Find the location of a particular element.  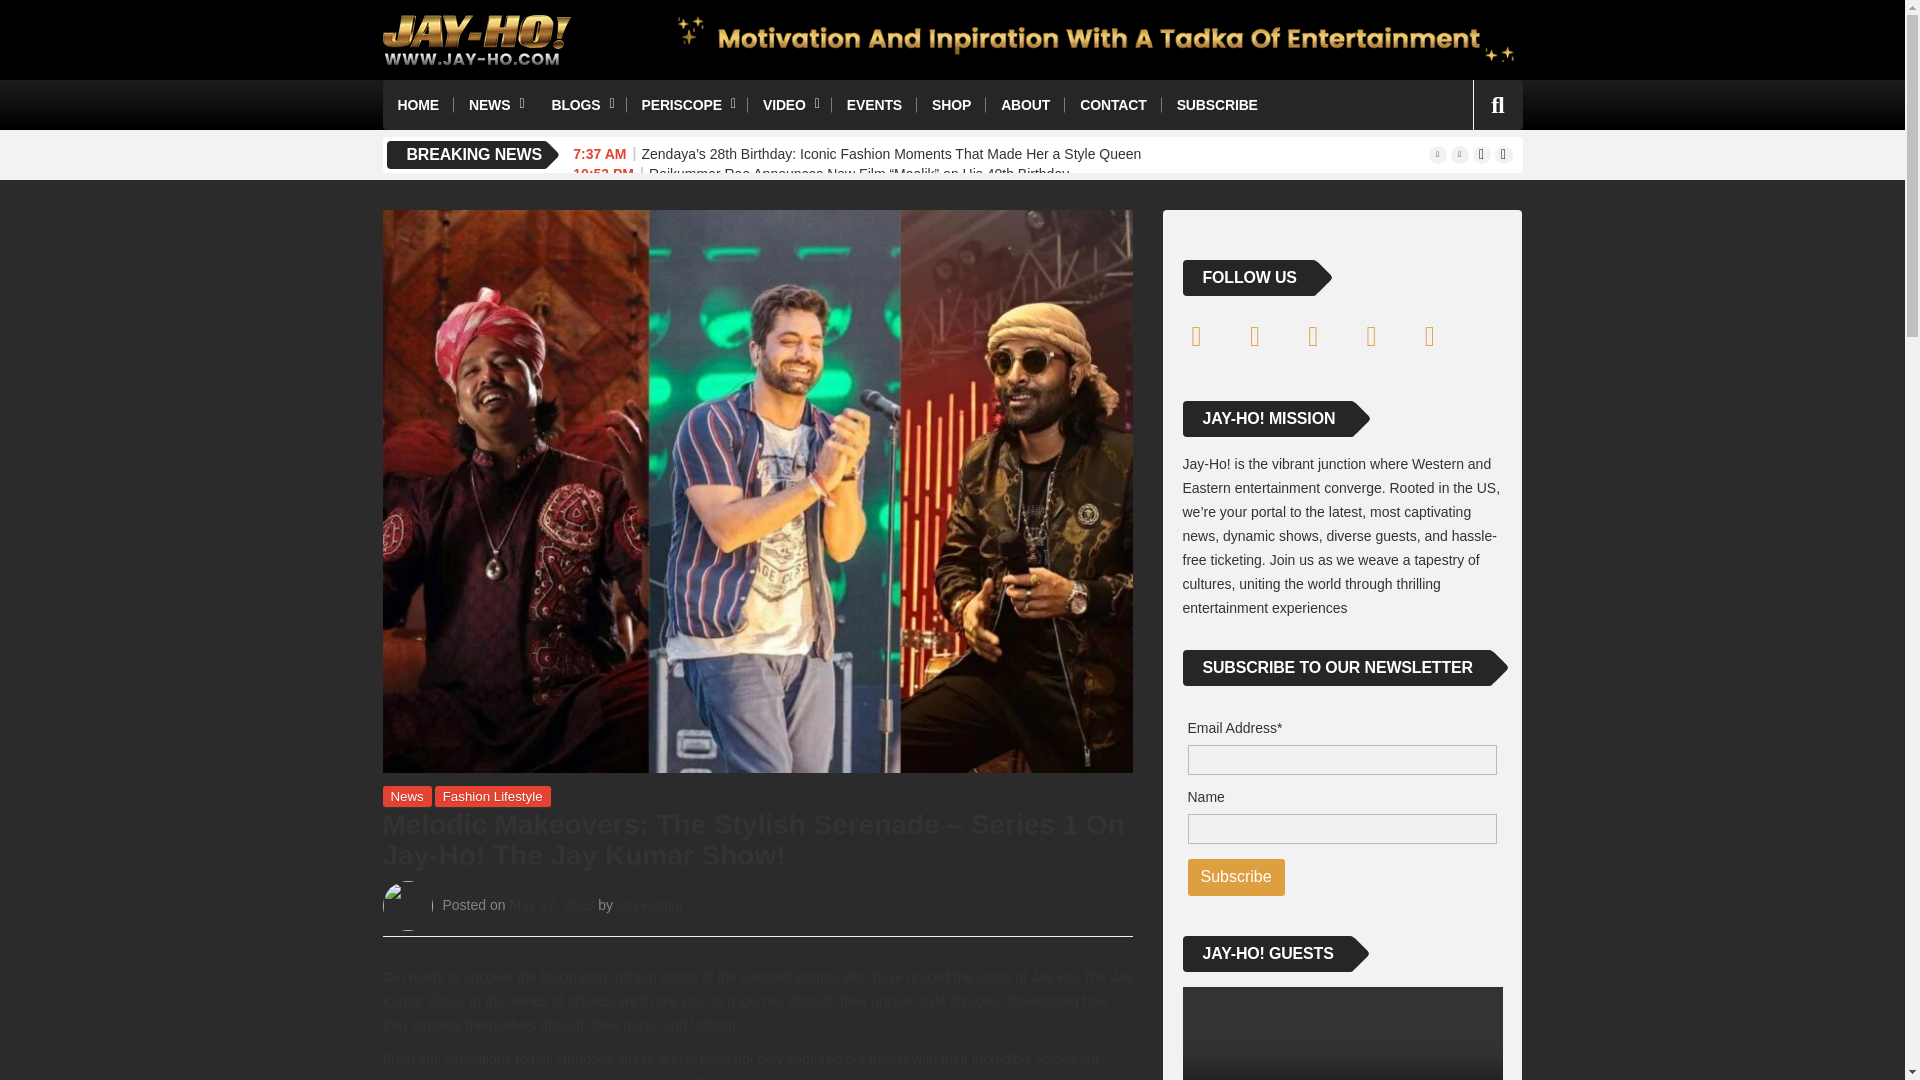

ABOUT is located at coordinates (1026, 104).